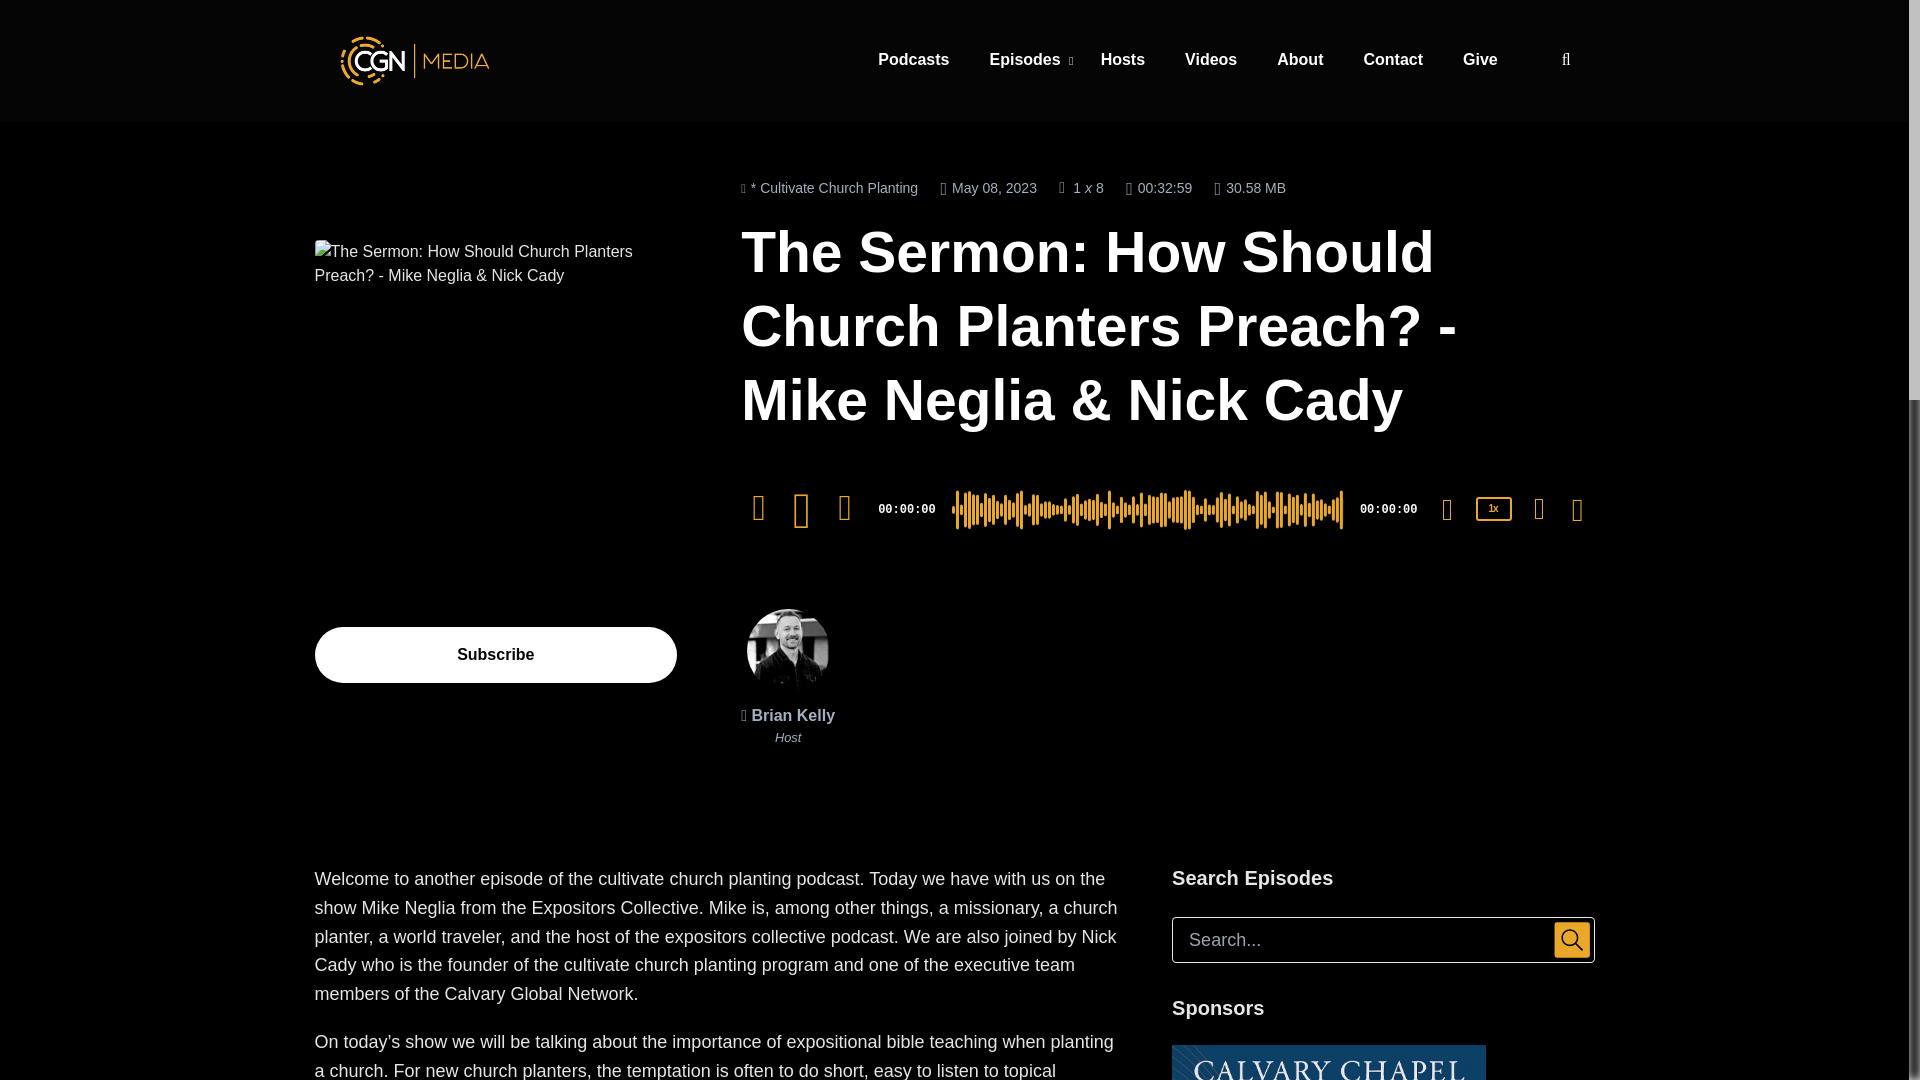 This screenshot has height=1080, width=1920. What do you see at coordinates (759, 508) in the screenshot?
I see `10` at bounding box center [759, 508].